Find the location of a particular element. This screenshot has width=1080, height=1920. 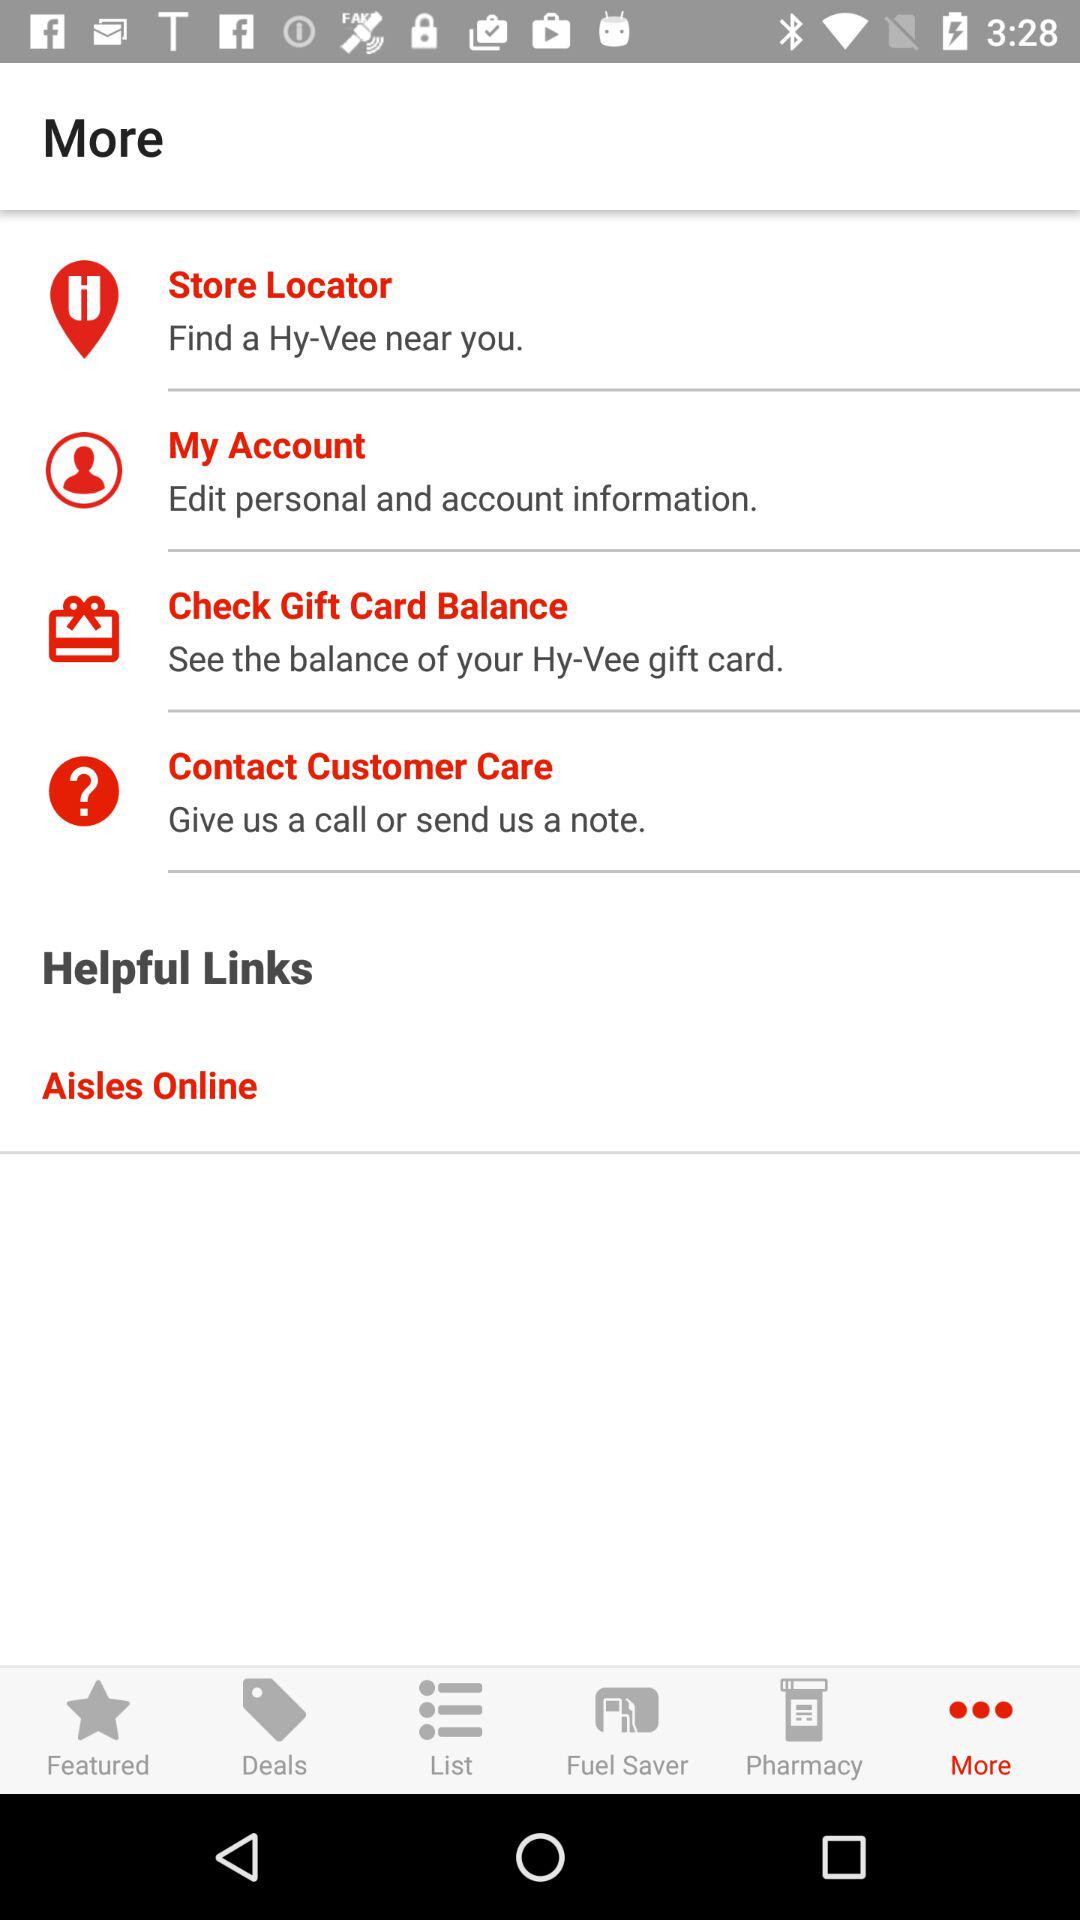

press the icon to the right of the list is located at coordinates (627, 1730).